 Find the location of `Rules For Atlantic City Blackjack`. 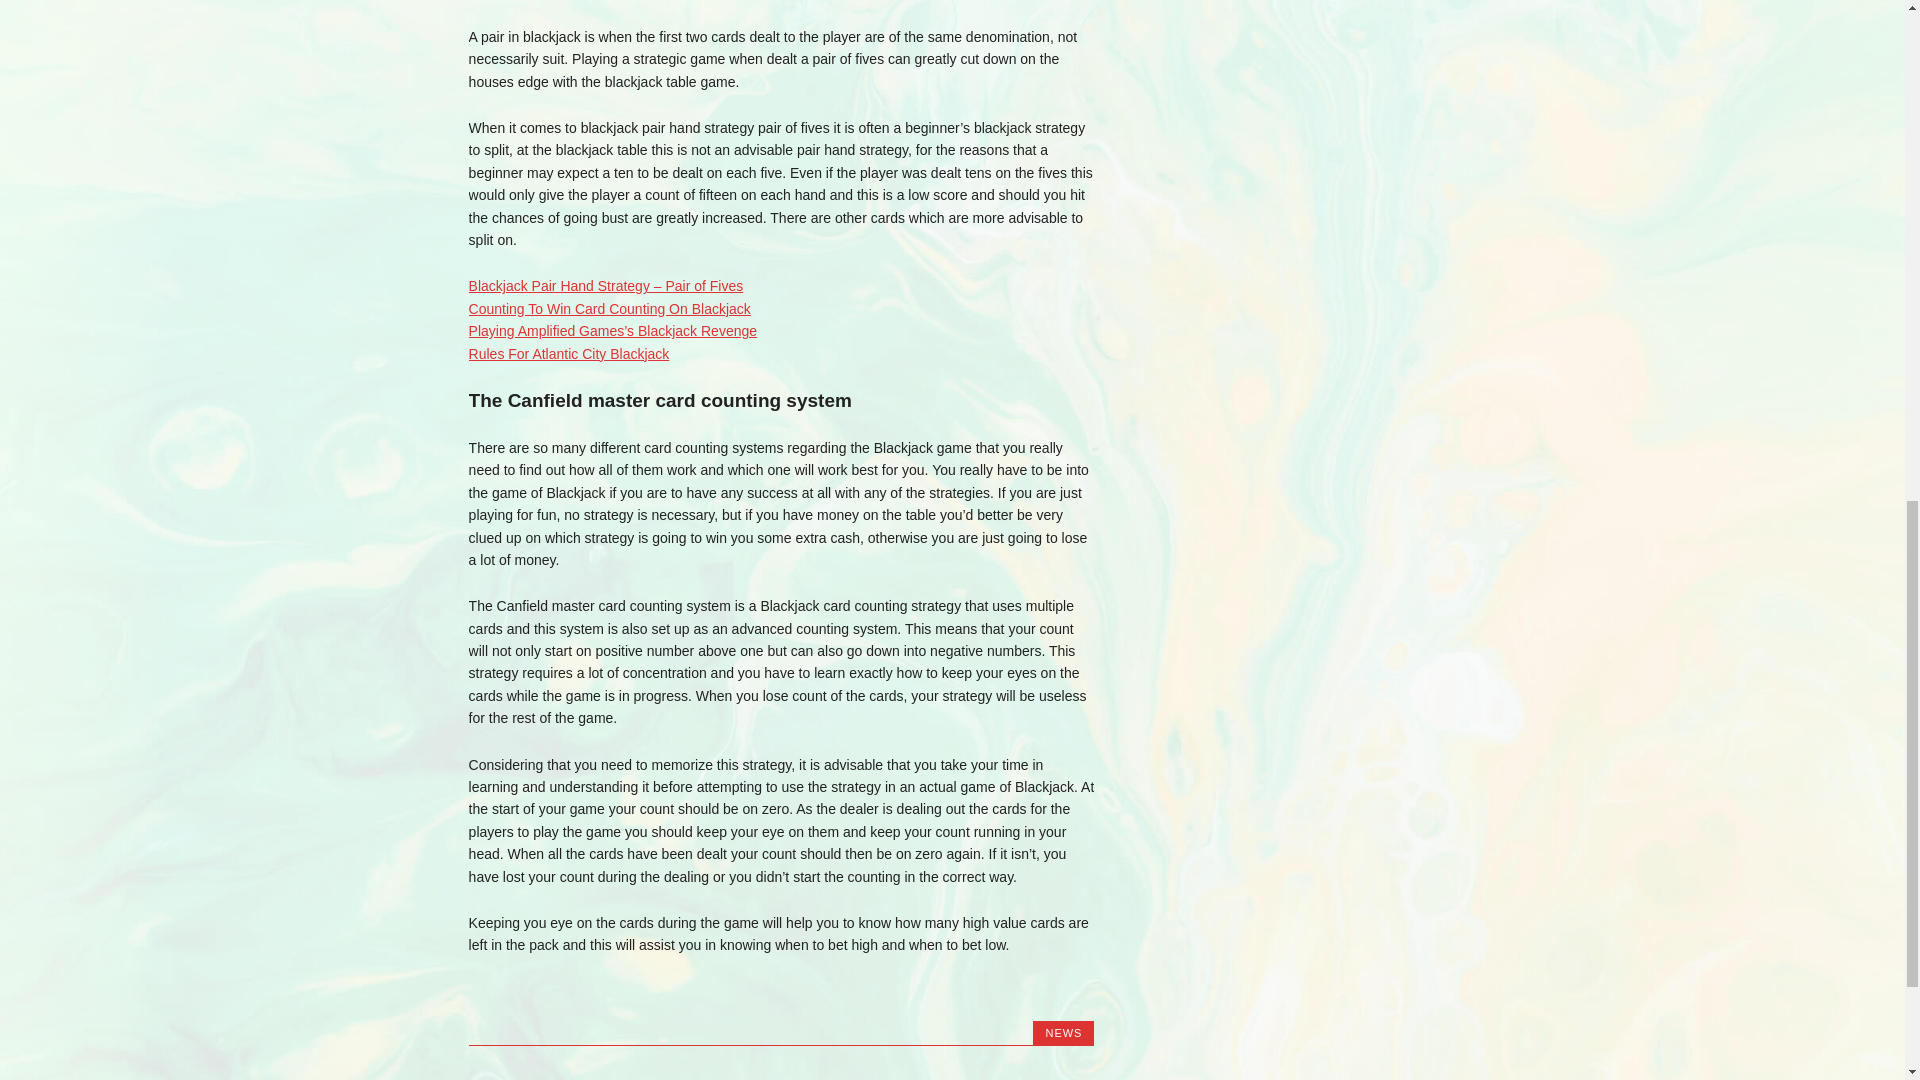

Rules For Atlantic City Blackjack is located at coordinates (569, 353).